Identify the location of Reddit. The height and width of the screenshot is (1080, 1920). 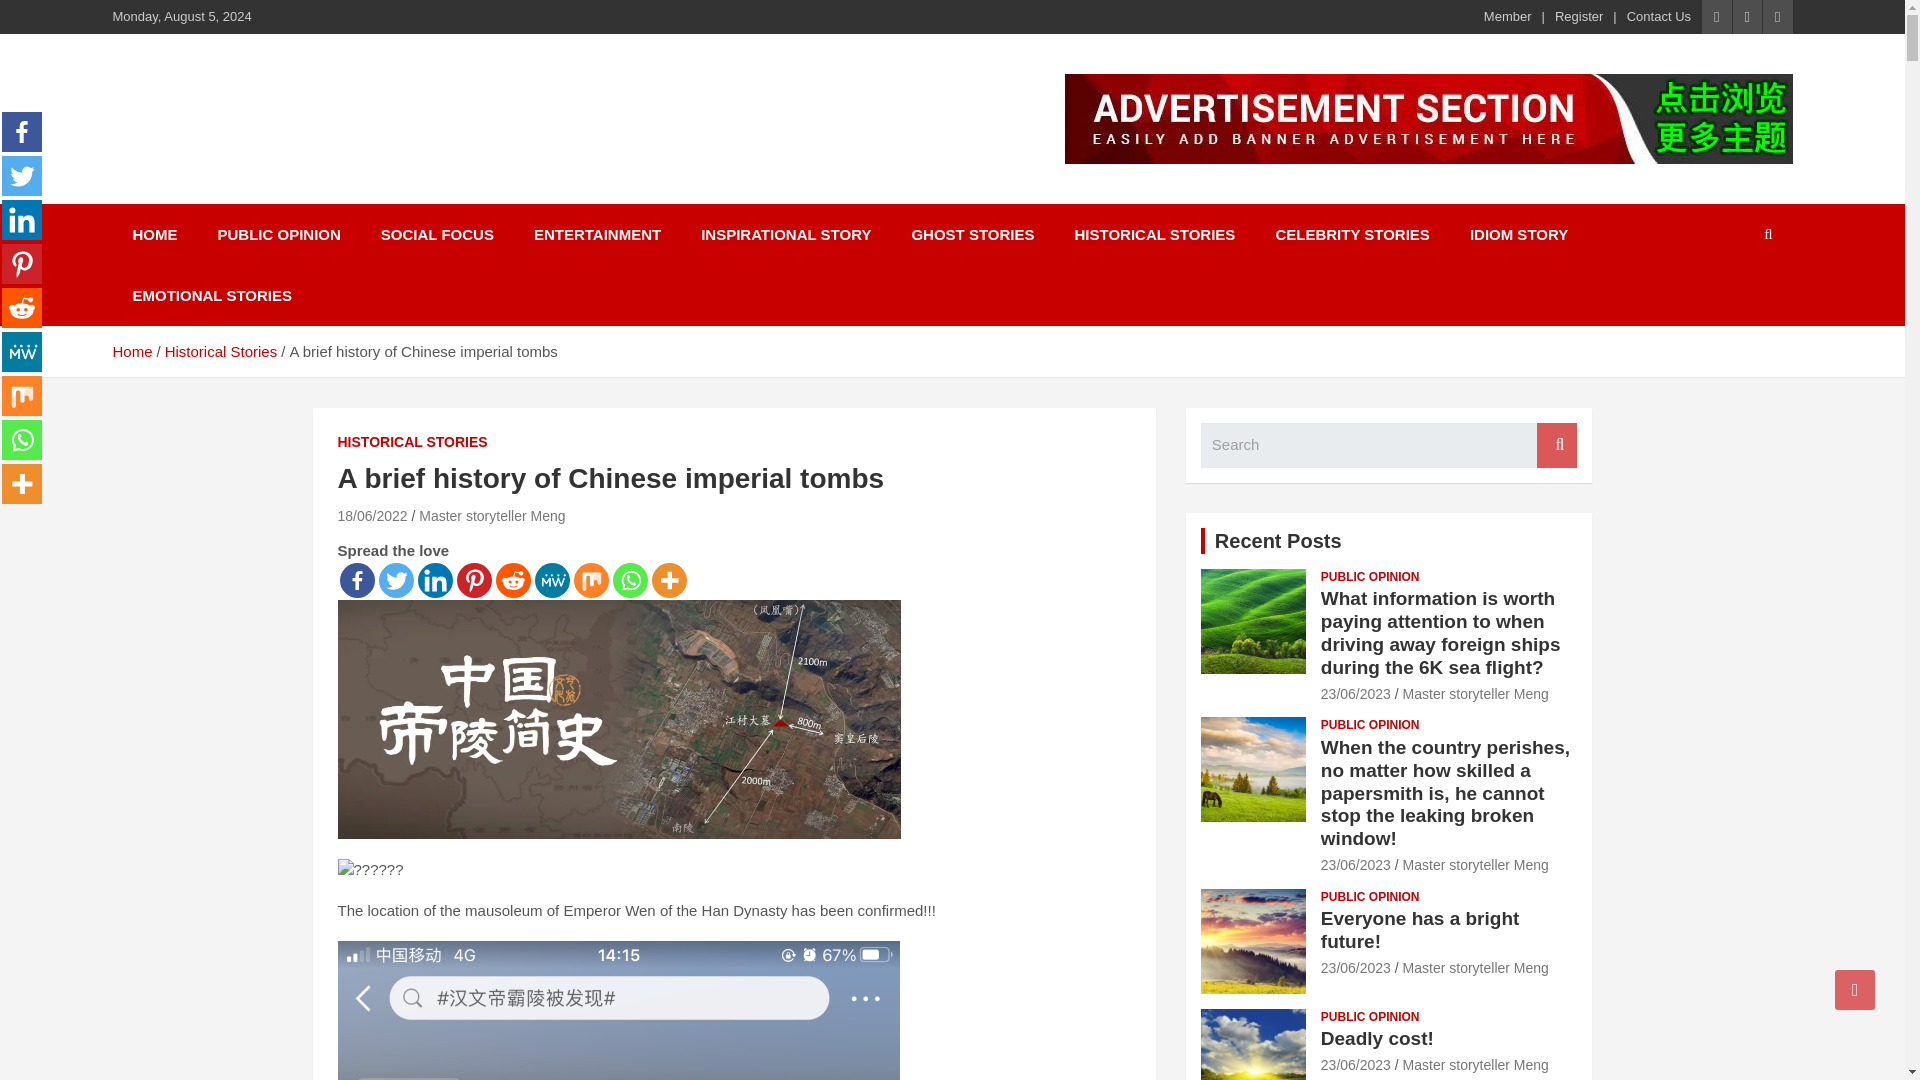
(22, 308).